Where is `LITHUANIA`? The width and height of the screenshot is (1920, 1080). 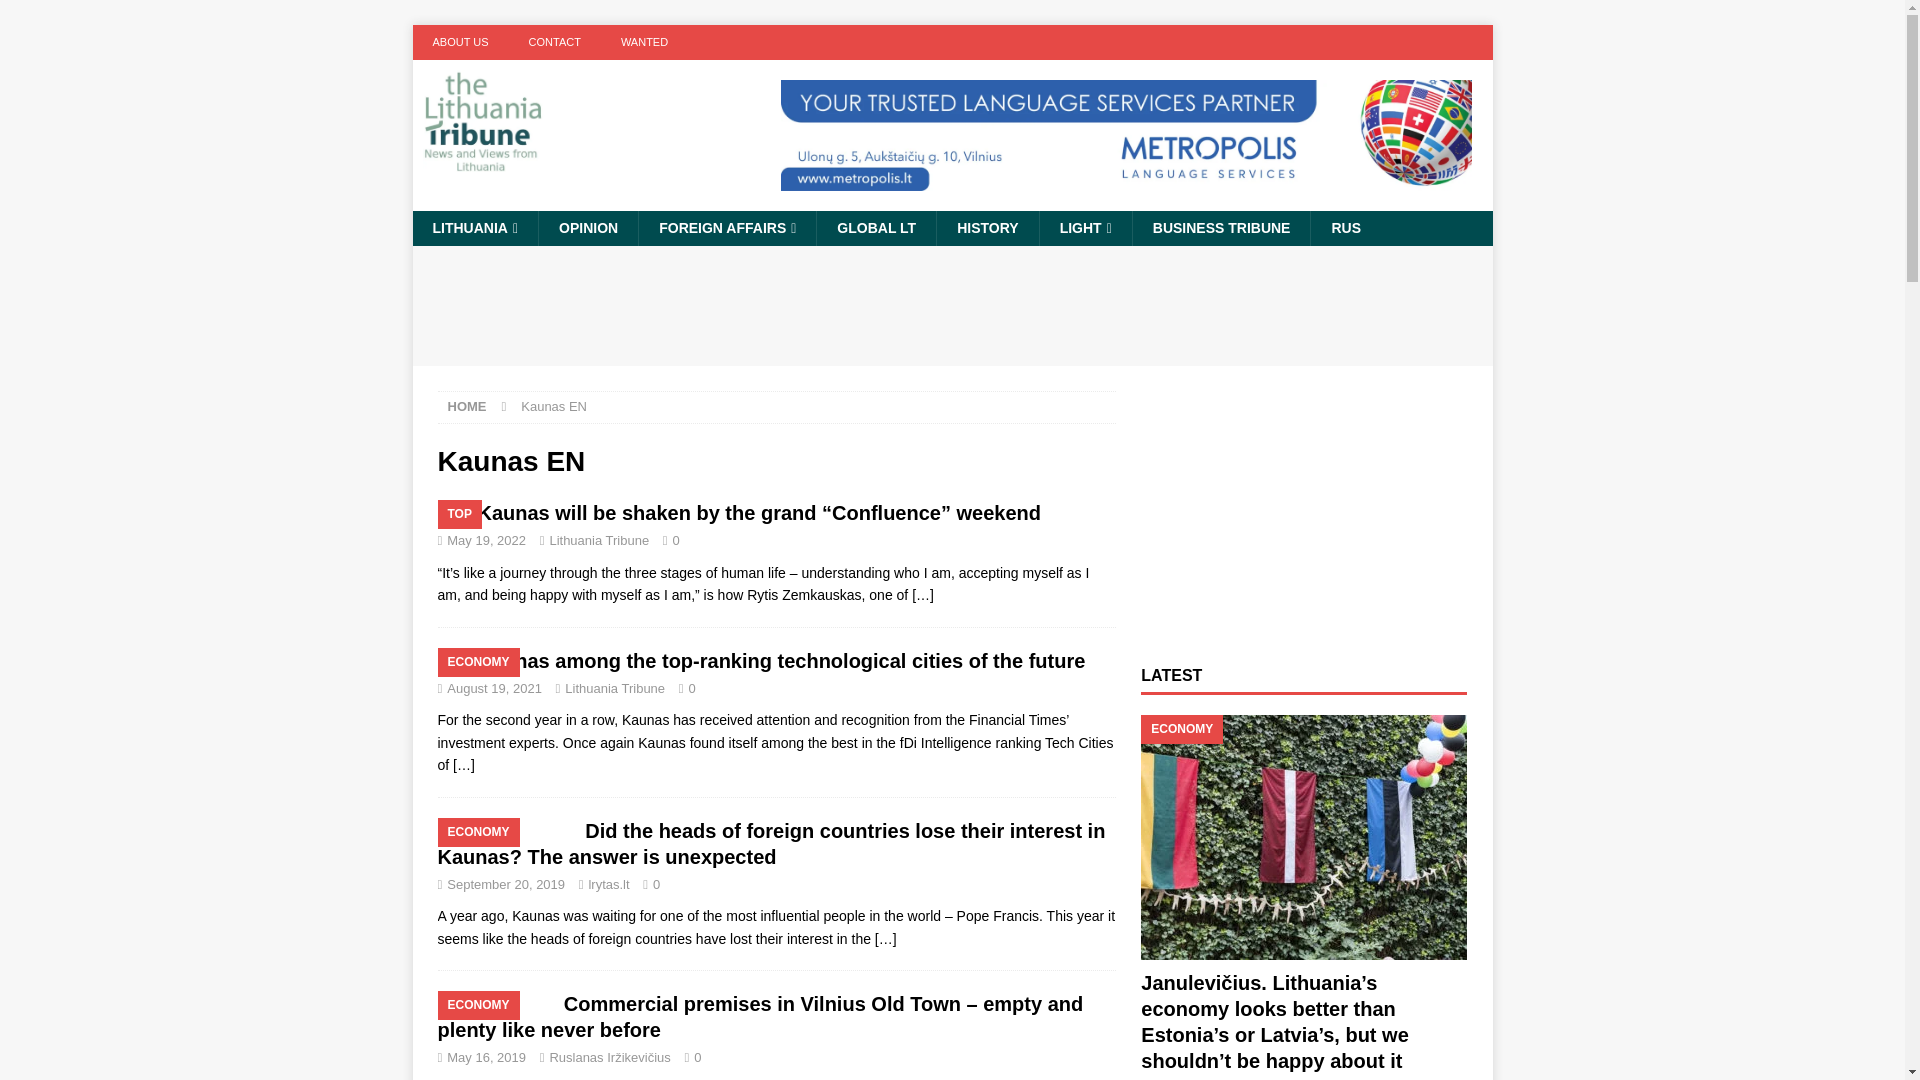 LITHUANIA is located at coordinates (474, 228).